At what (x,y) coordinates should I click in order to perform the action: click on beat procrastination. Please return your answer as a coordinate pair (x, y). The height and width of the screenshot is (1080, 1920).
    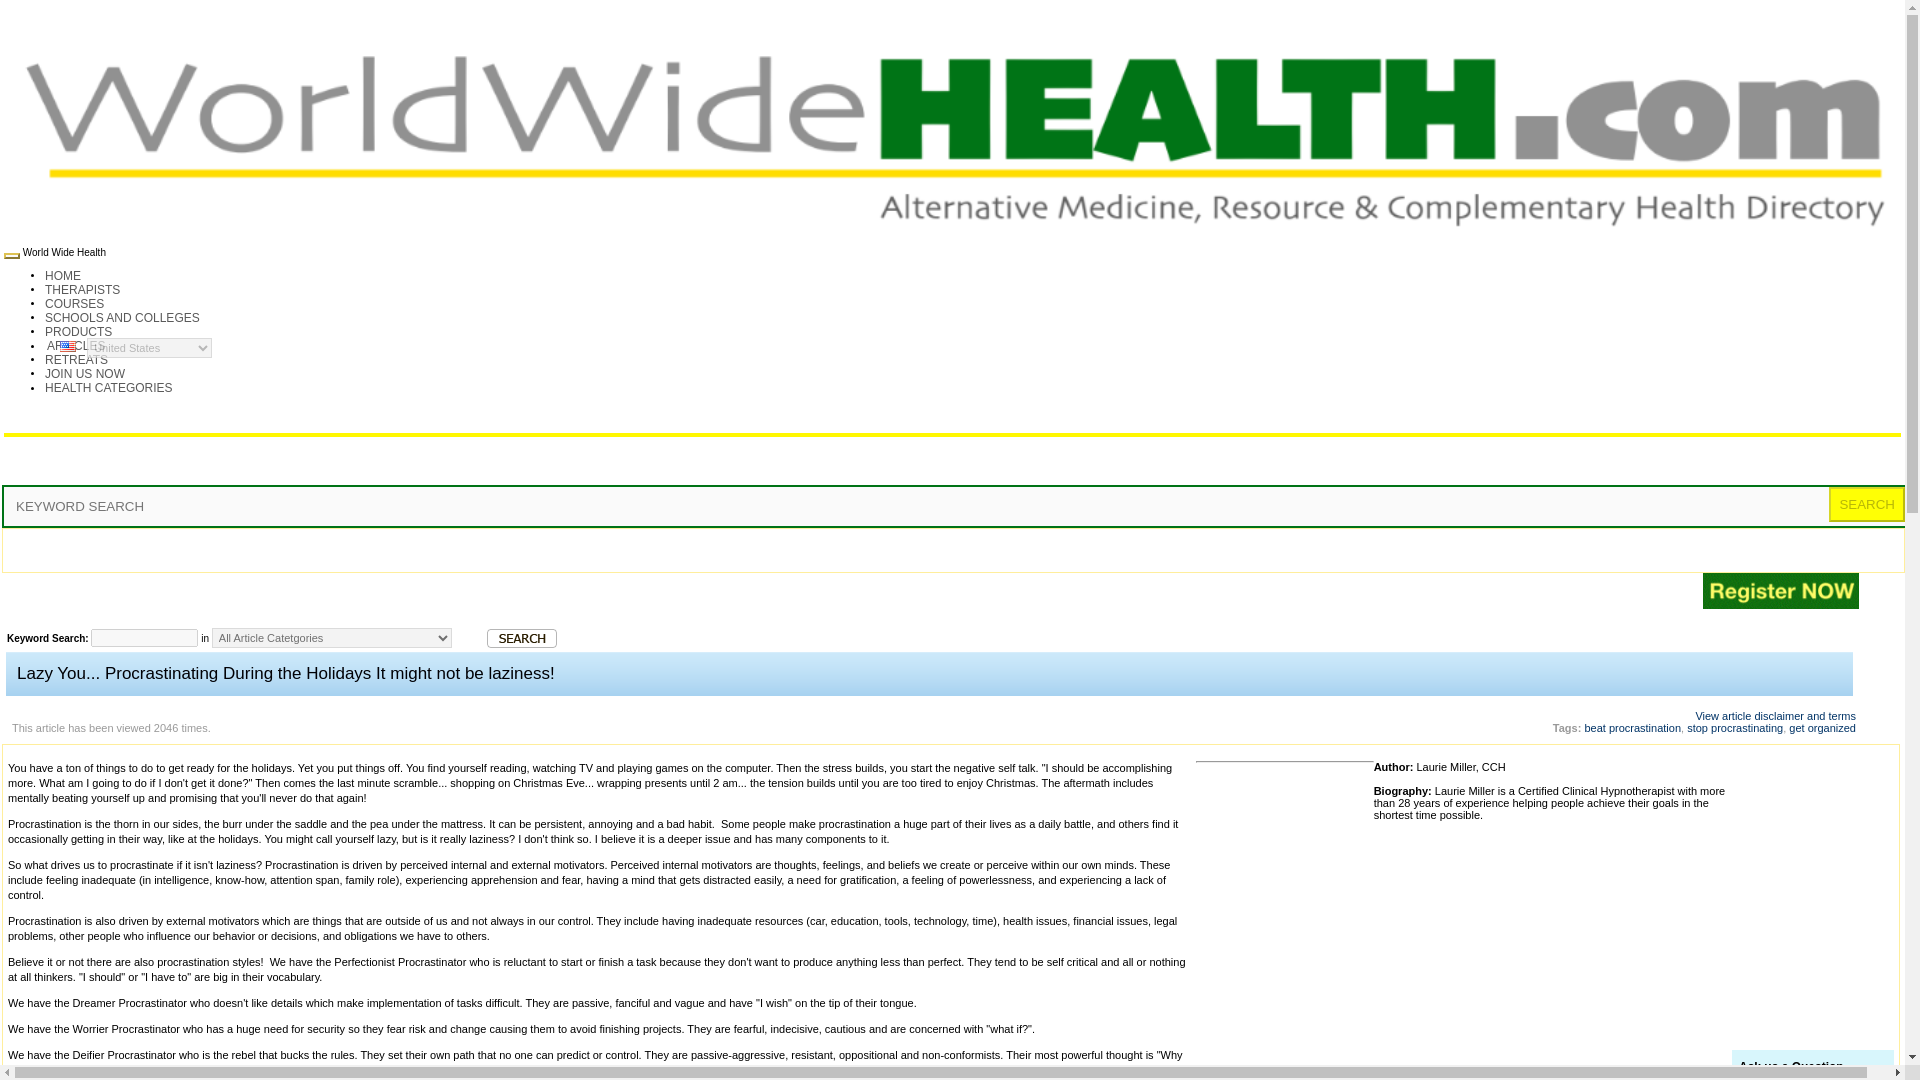
    Looking at the image, I should click on (1632, 728).